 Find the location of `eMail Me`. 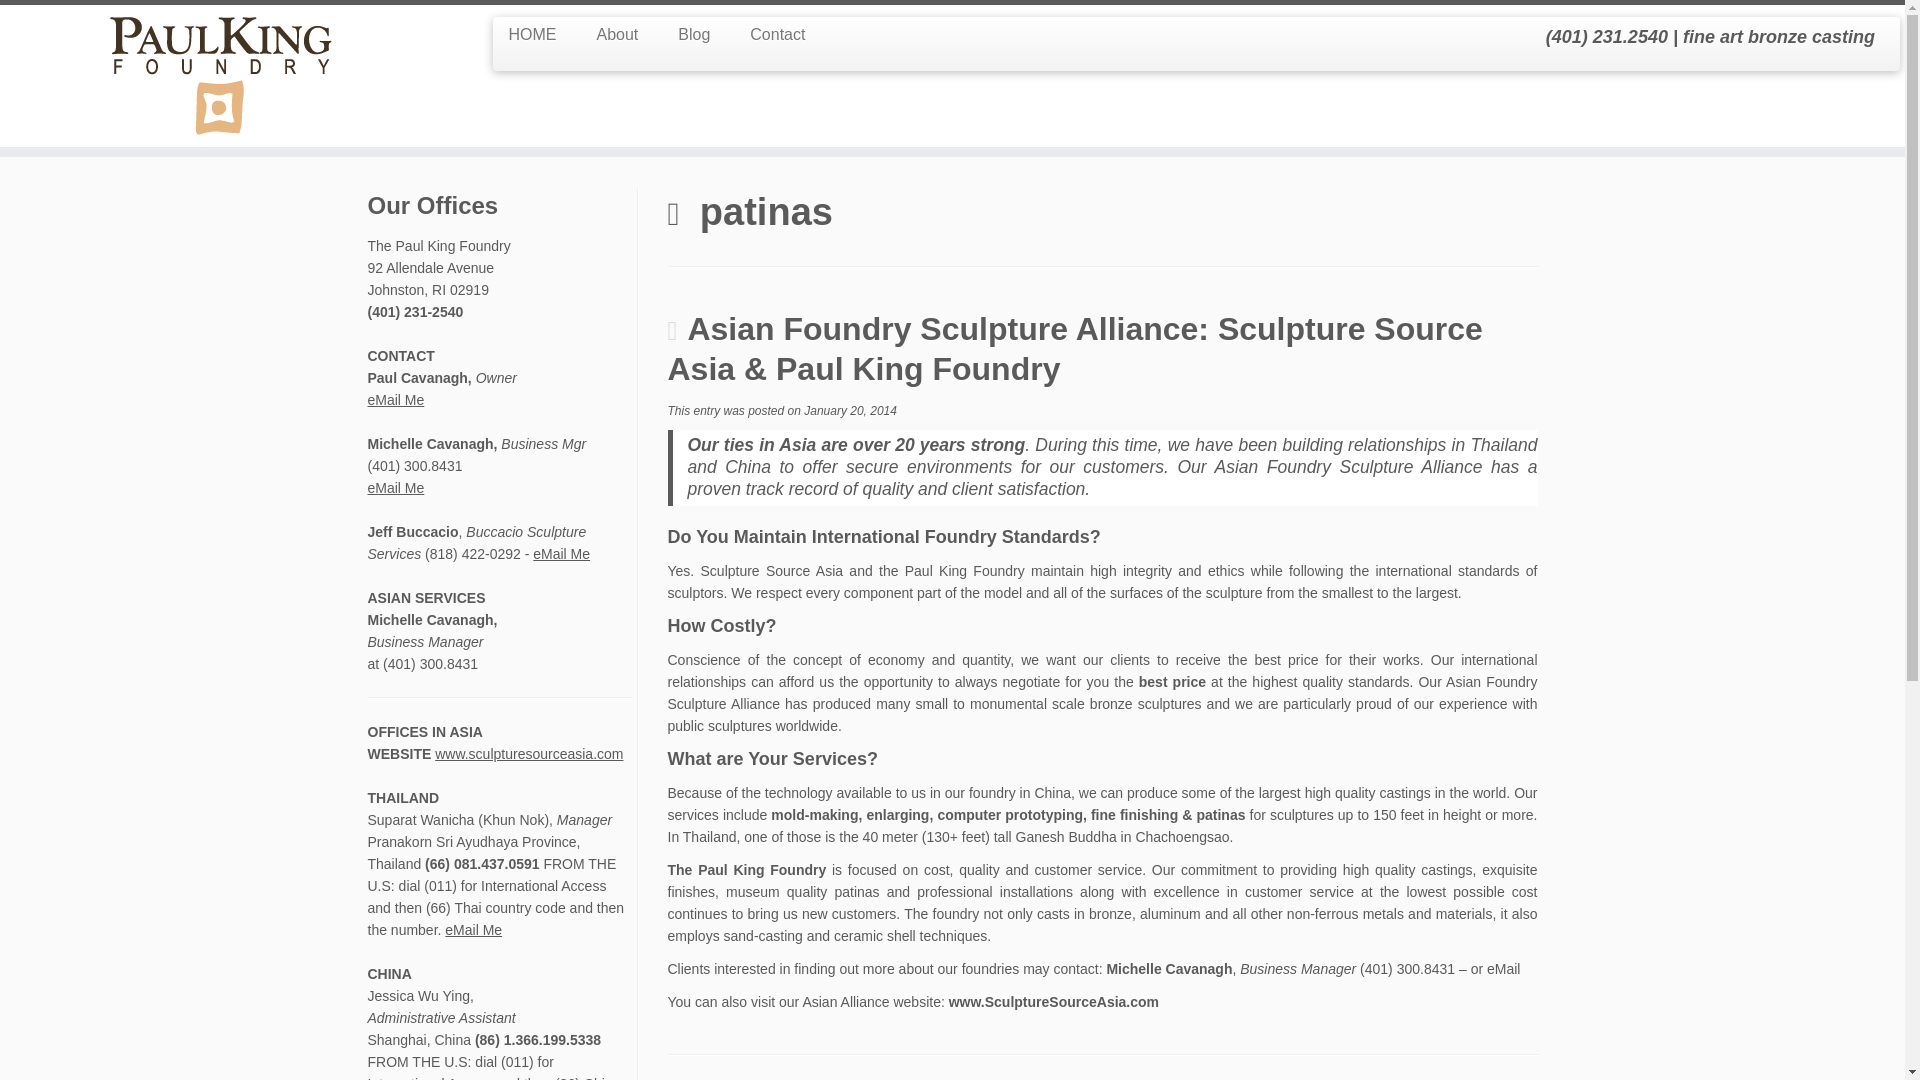

eMail Me is located at coordinates (561, 554).